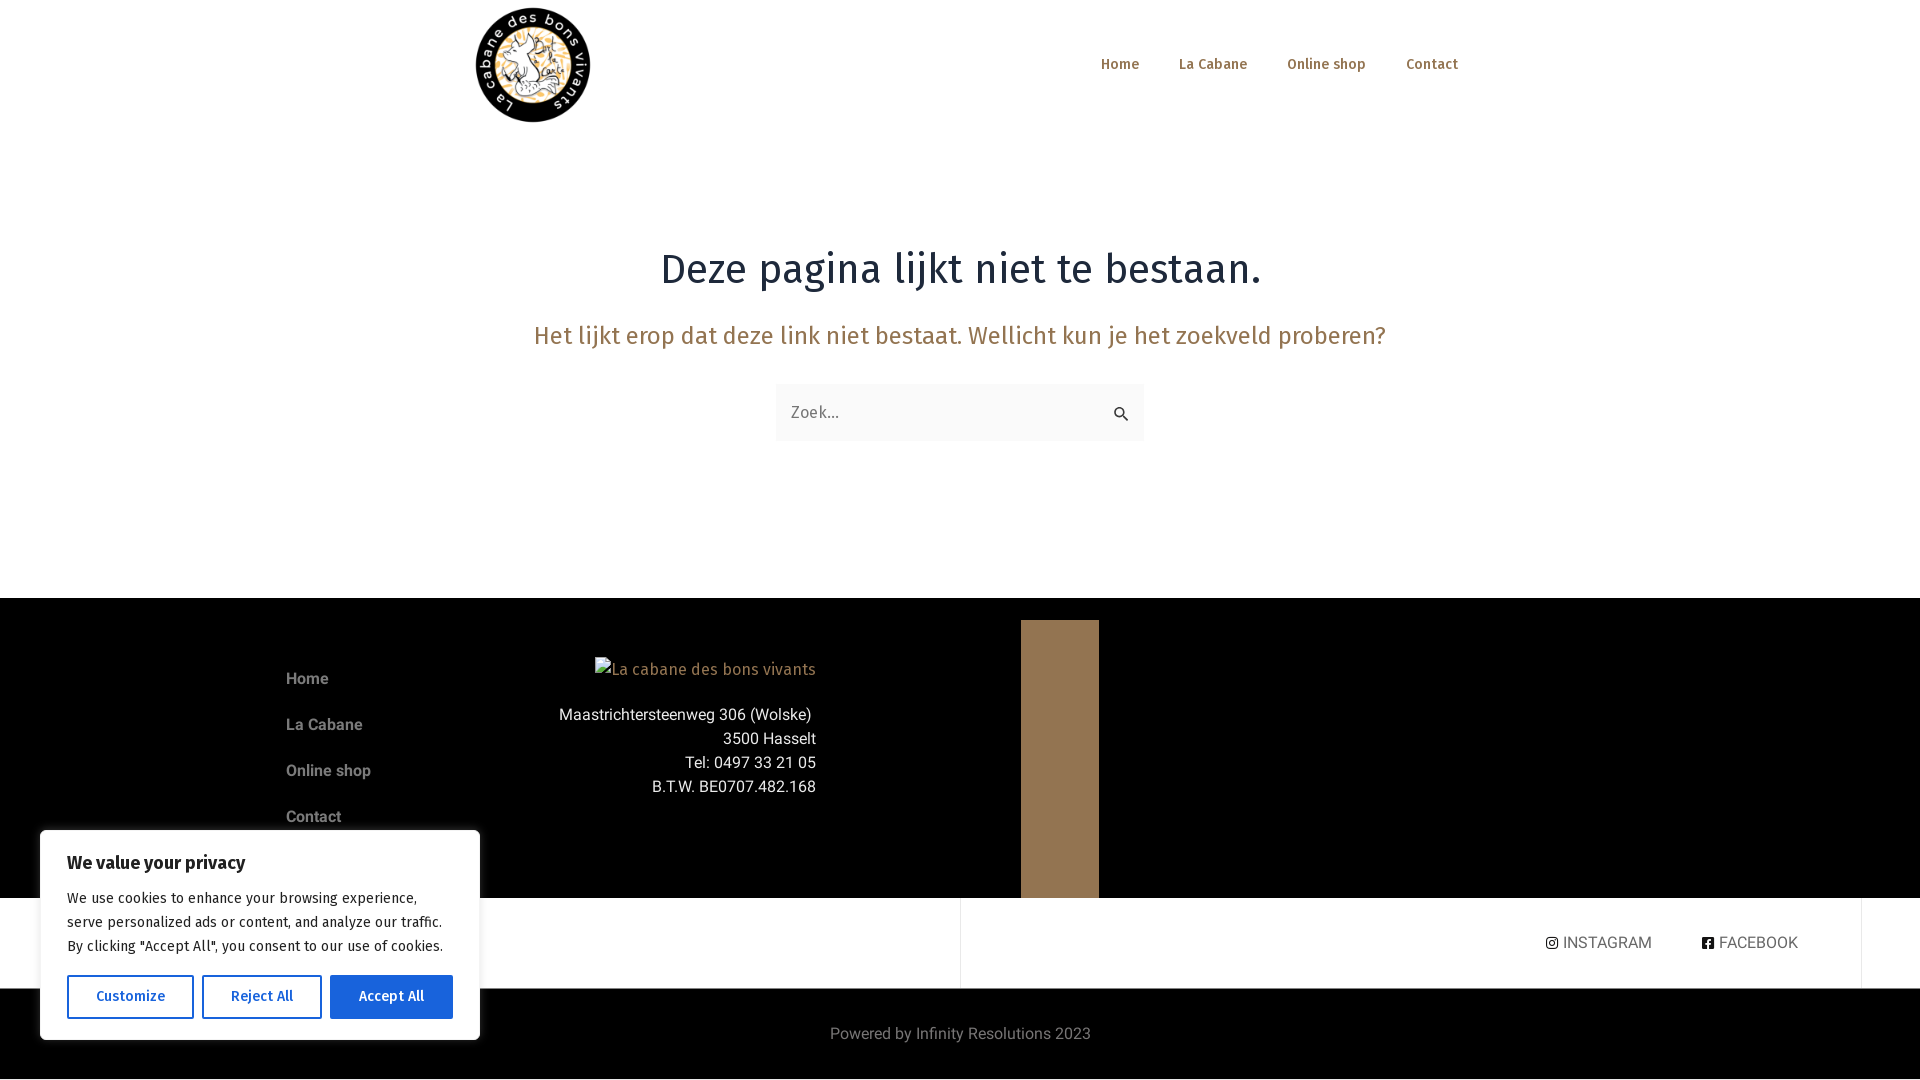 This screenshot has height=1080, width=1920. Describe the element at coordinates (404, 679) in the screenshot. I see `Home` at that location.